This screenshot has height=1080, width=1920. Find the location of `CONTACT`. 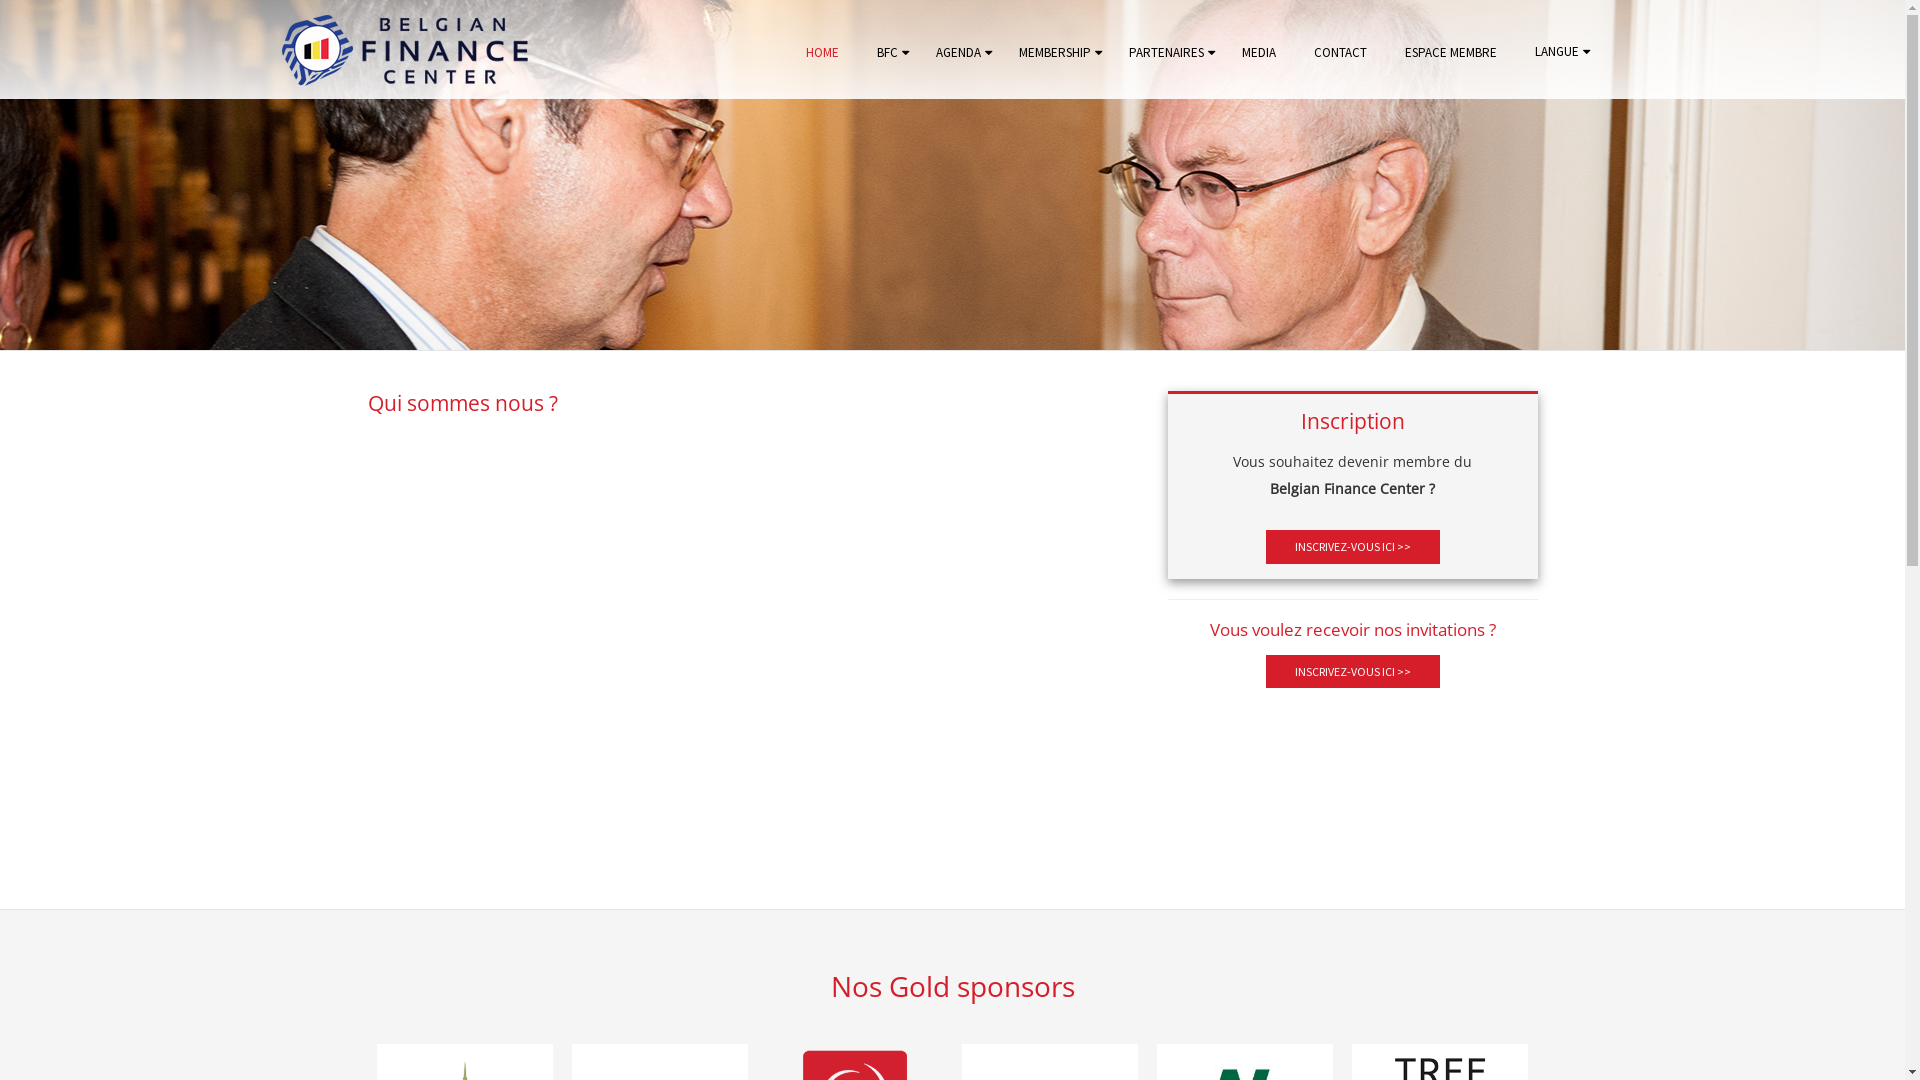

CONTACT is located at coordinates (1340, 53).